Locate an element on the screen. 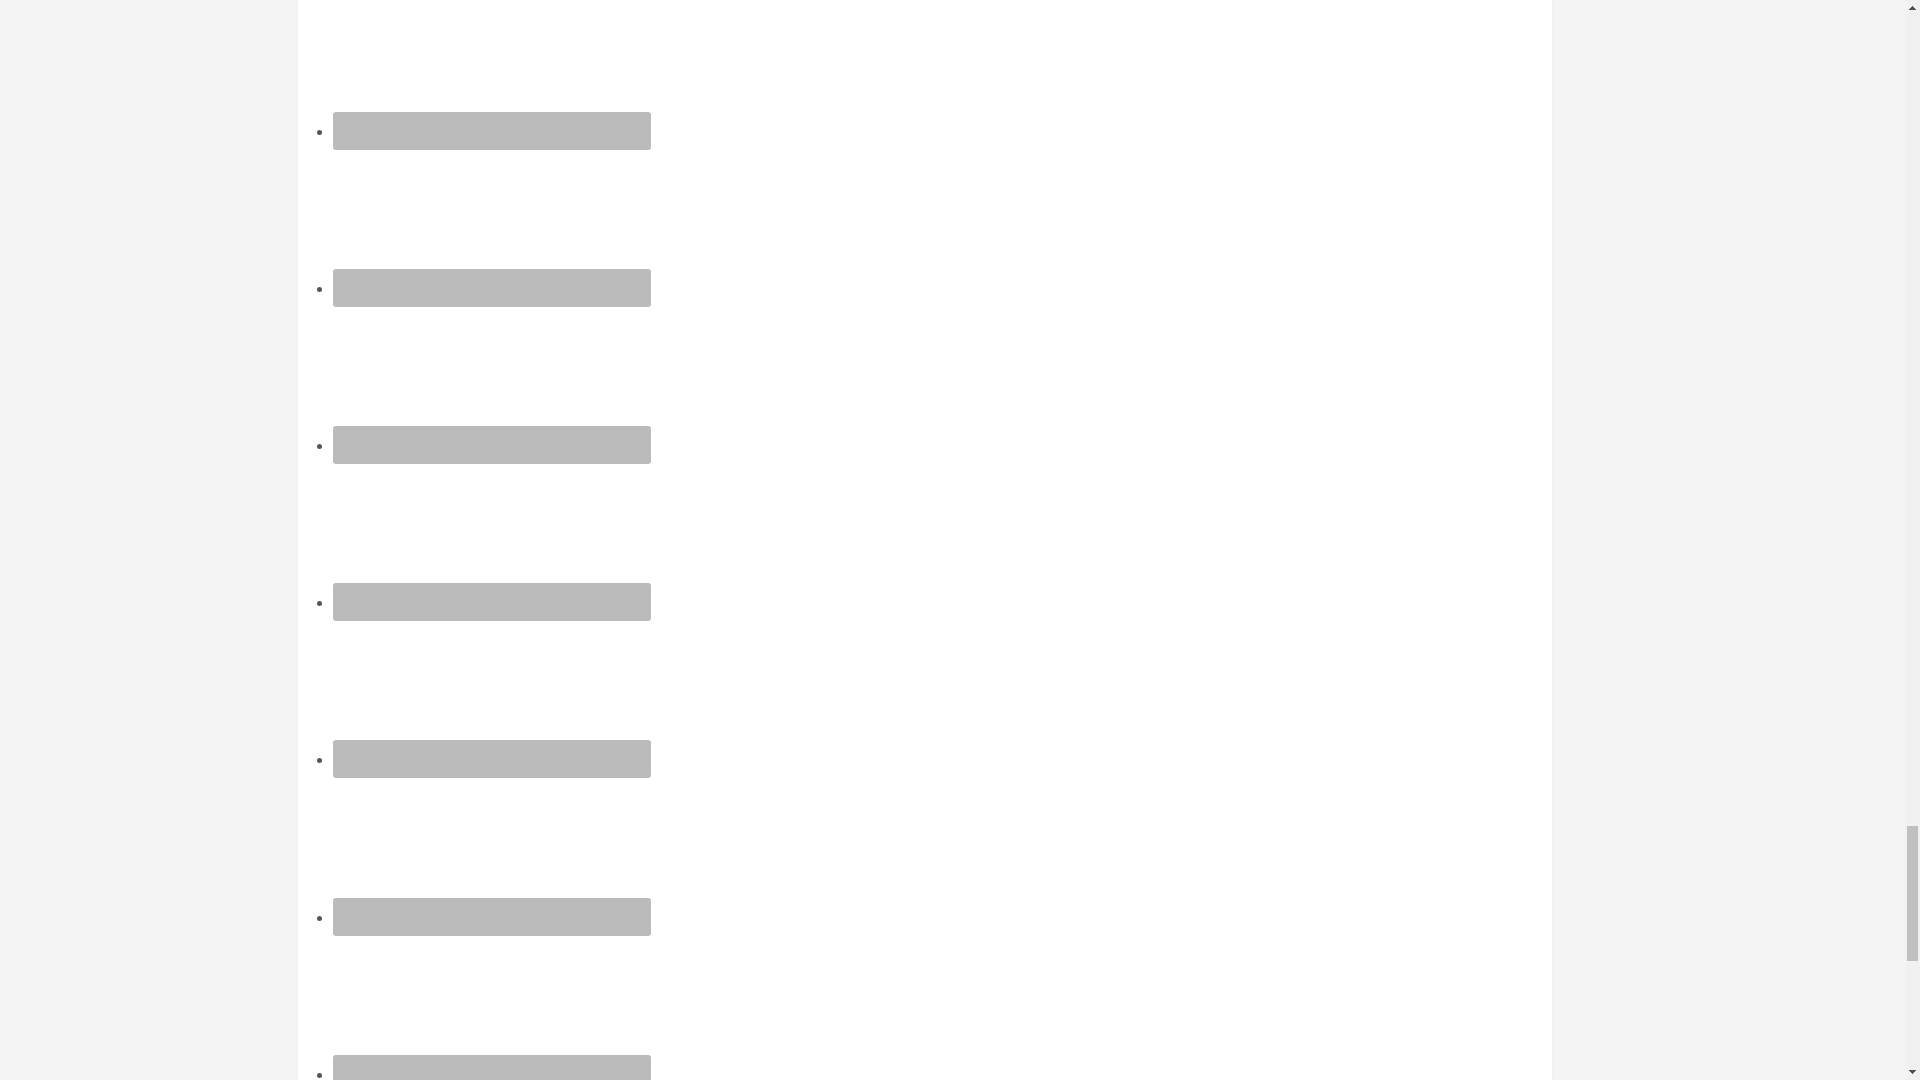 This screenshot has height=1080, width=1920. Pinterest is located at coordinates (491, 689).